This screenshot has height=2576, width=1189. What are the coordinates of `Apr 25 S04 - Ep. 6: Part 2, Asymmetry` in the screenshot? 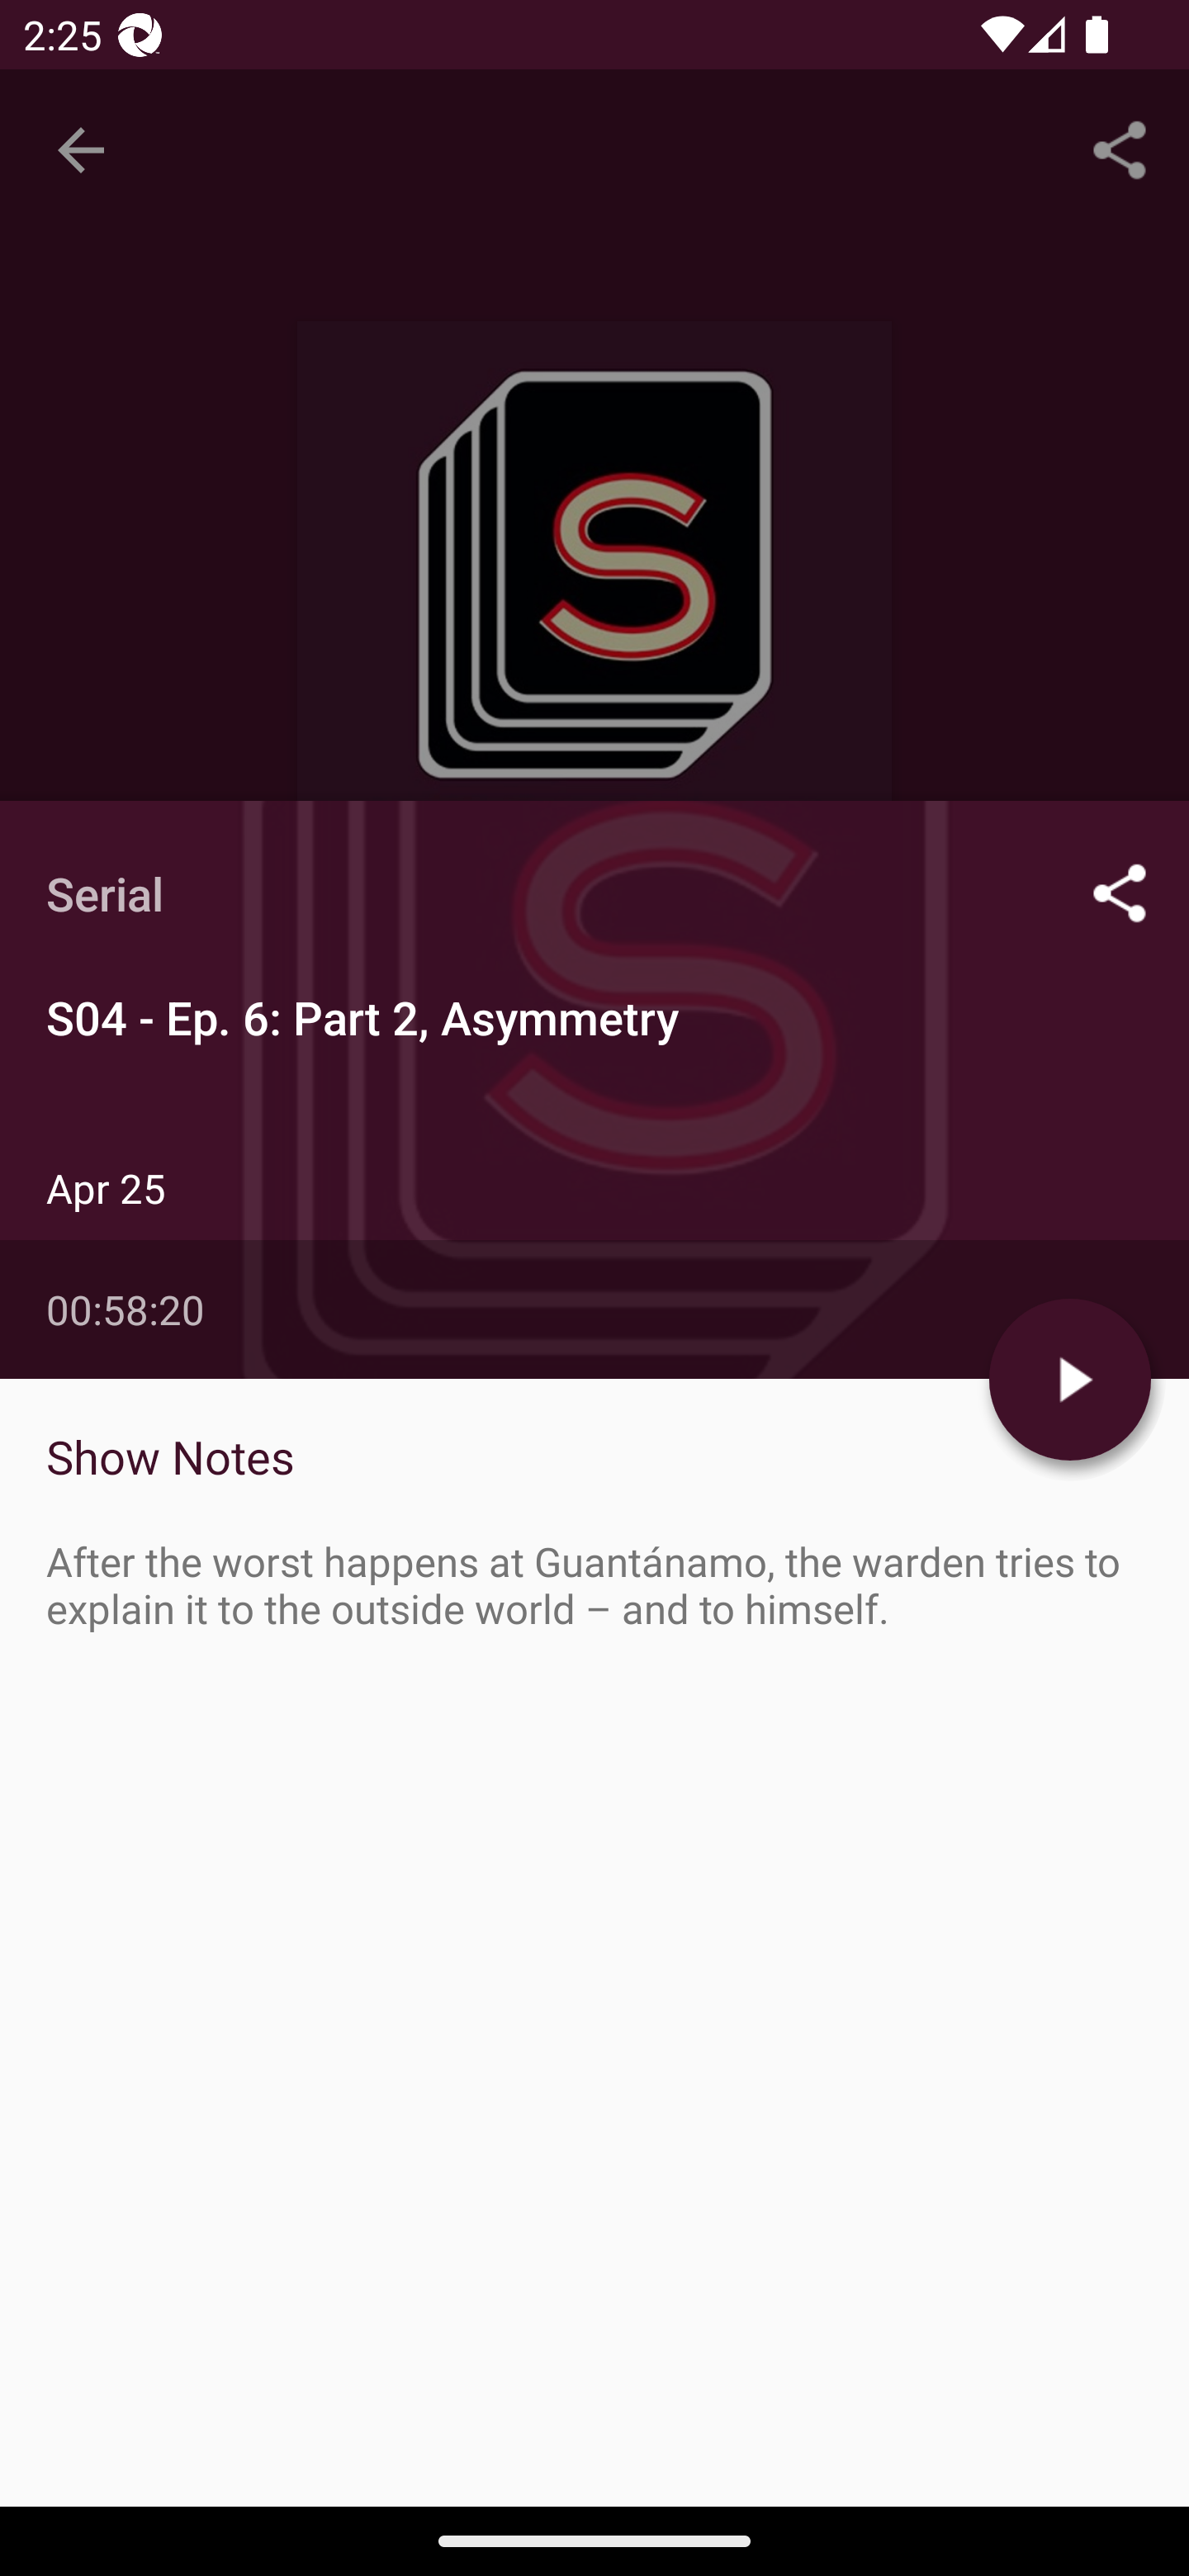 It's located at (594, 1425).